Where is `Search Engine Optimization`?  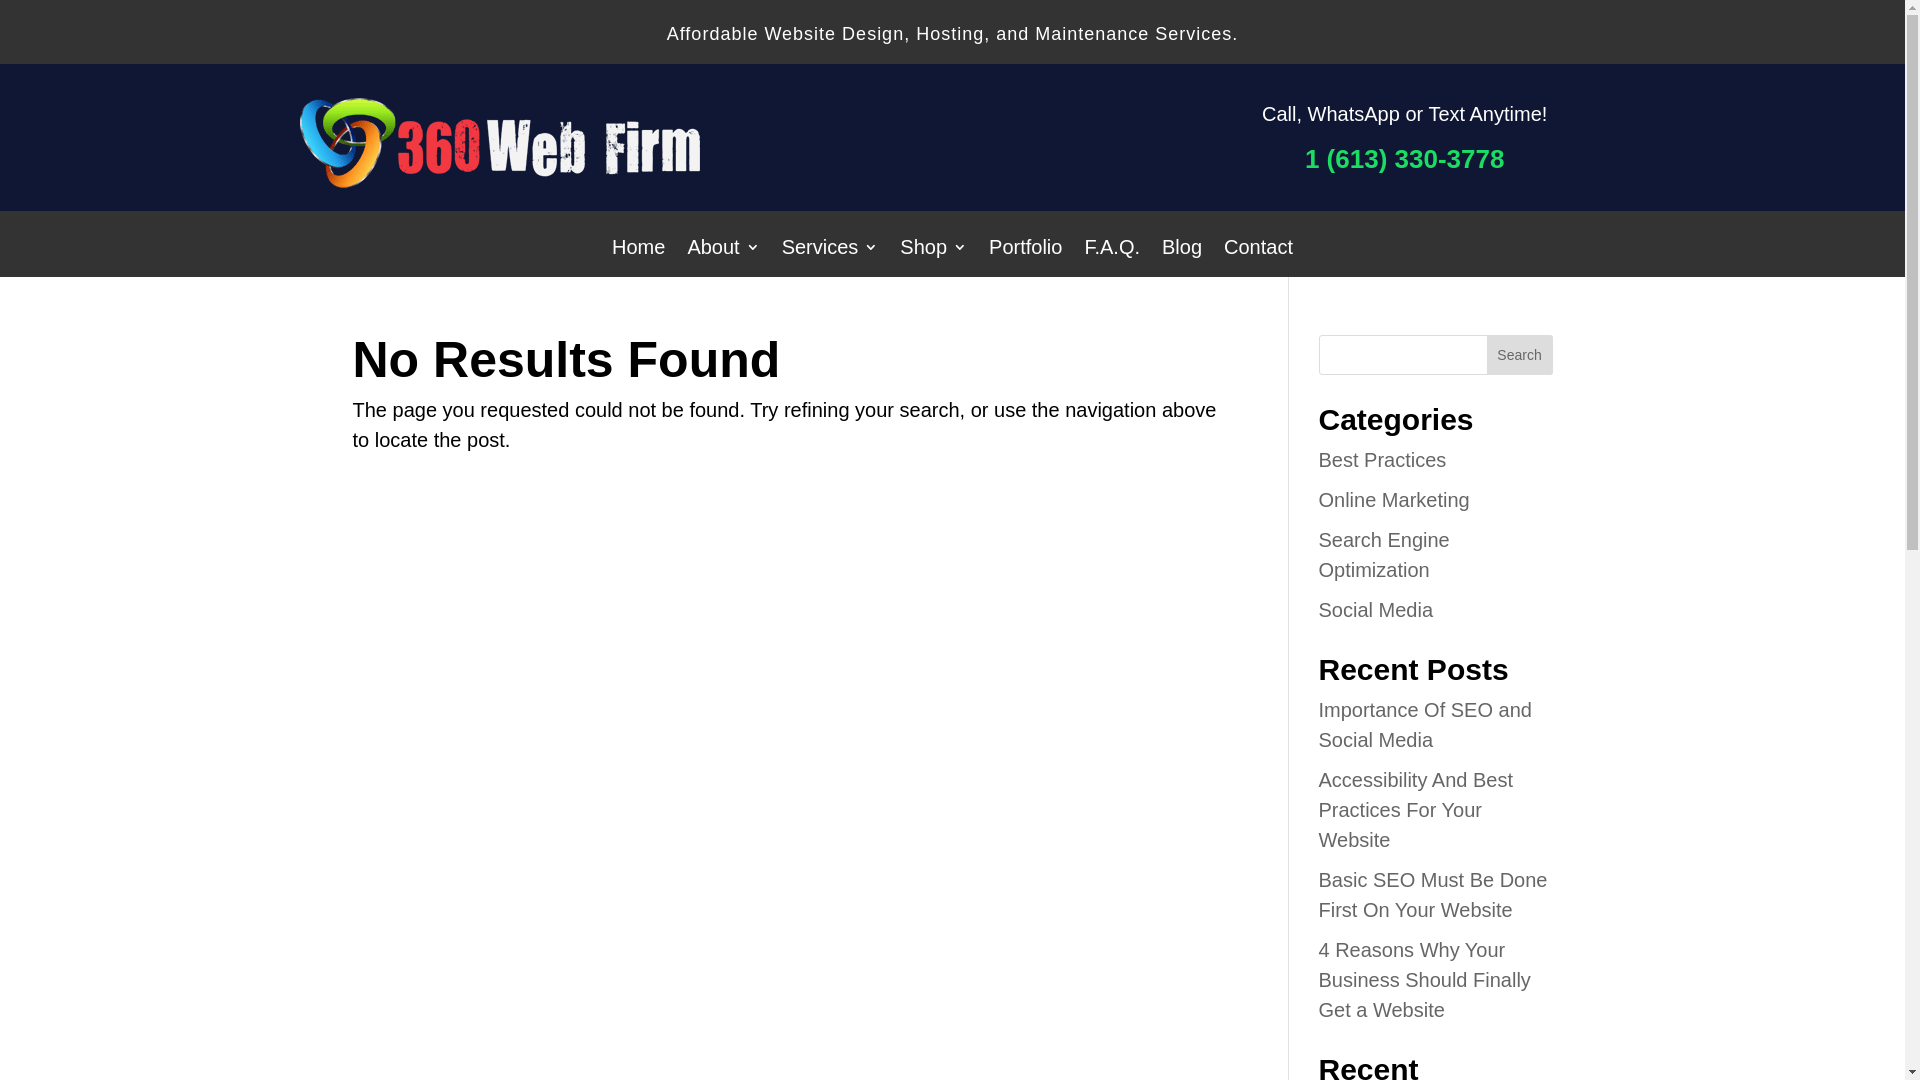
Search Engine Optimization is located at coordinates (1384, 555).